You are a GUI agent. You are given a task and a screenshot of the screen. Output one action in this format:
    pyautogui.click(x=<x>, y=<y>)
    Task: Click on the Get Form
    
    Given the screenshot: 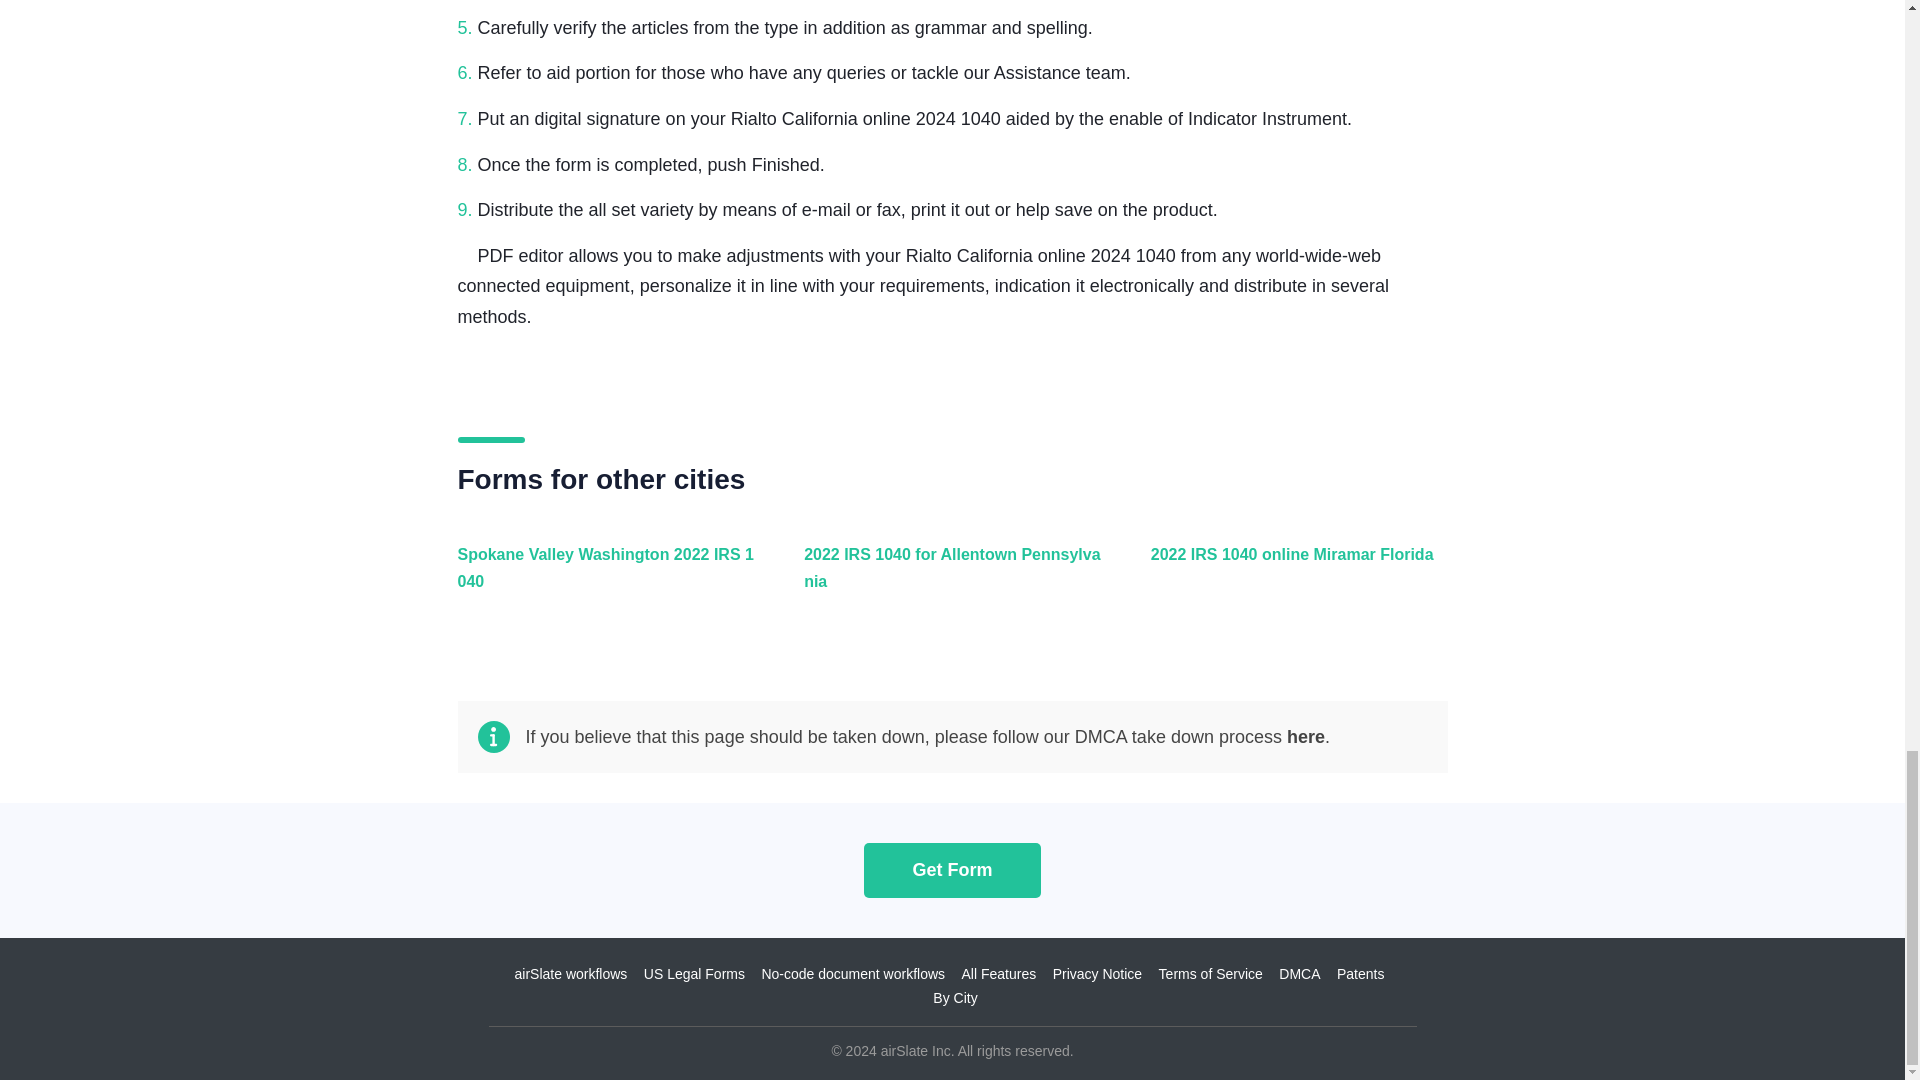 What is the action you would take?
    pyautogui.click(x=952, y=870)
    